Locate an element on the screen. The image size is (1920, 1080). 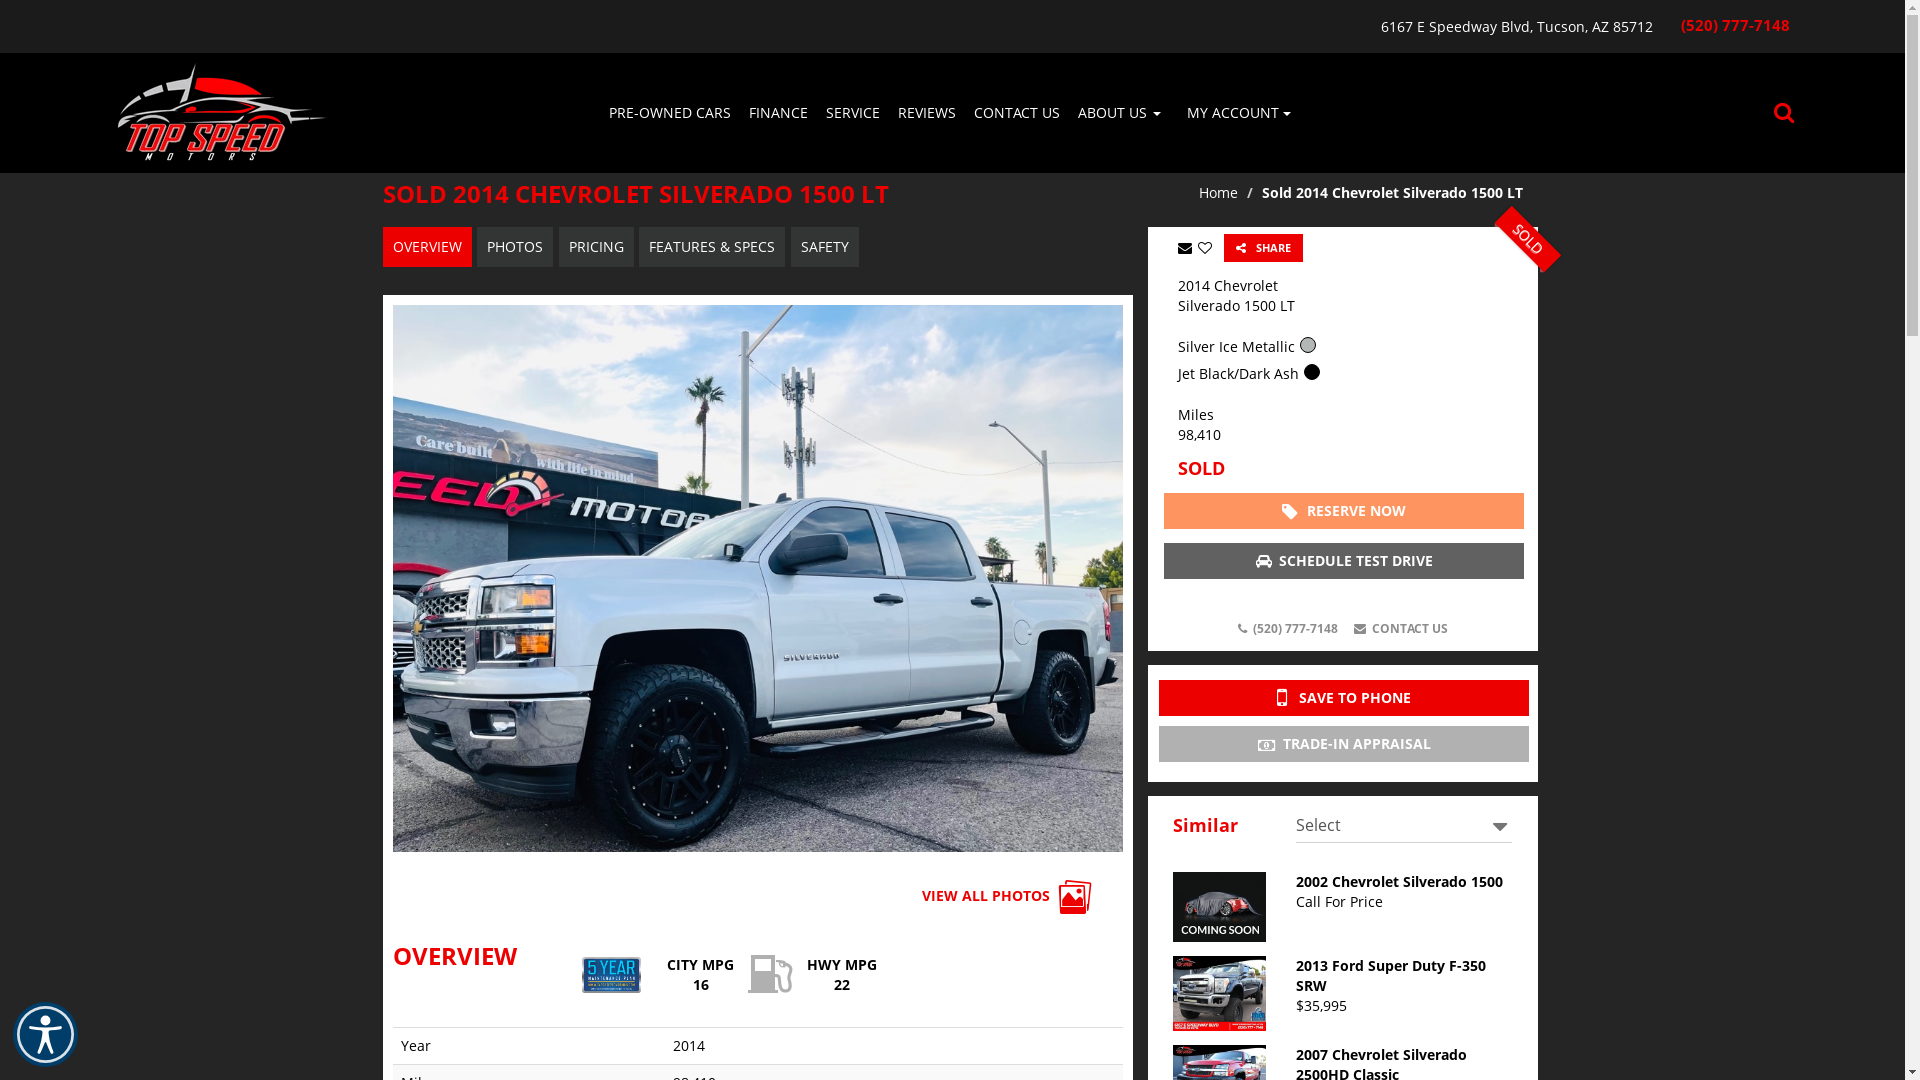
TRADE-IN APPRAISAL is located at coordinates (1343, 744).